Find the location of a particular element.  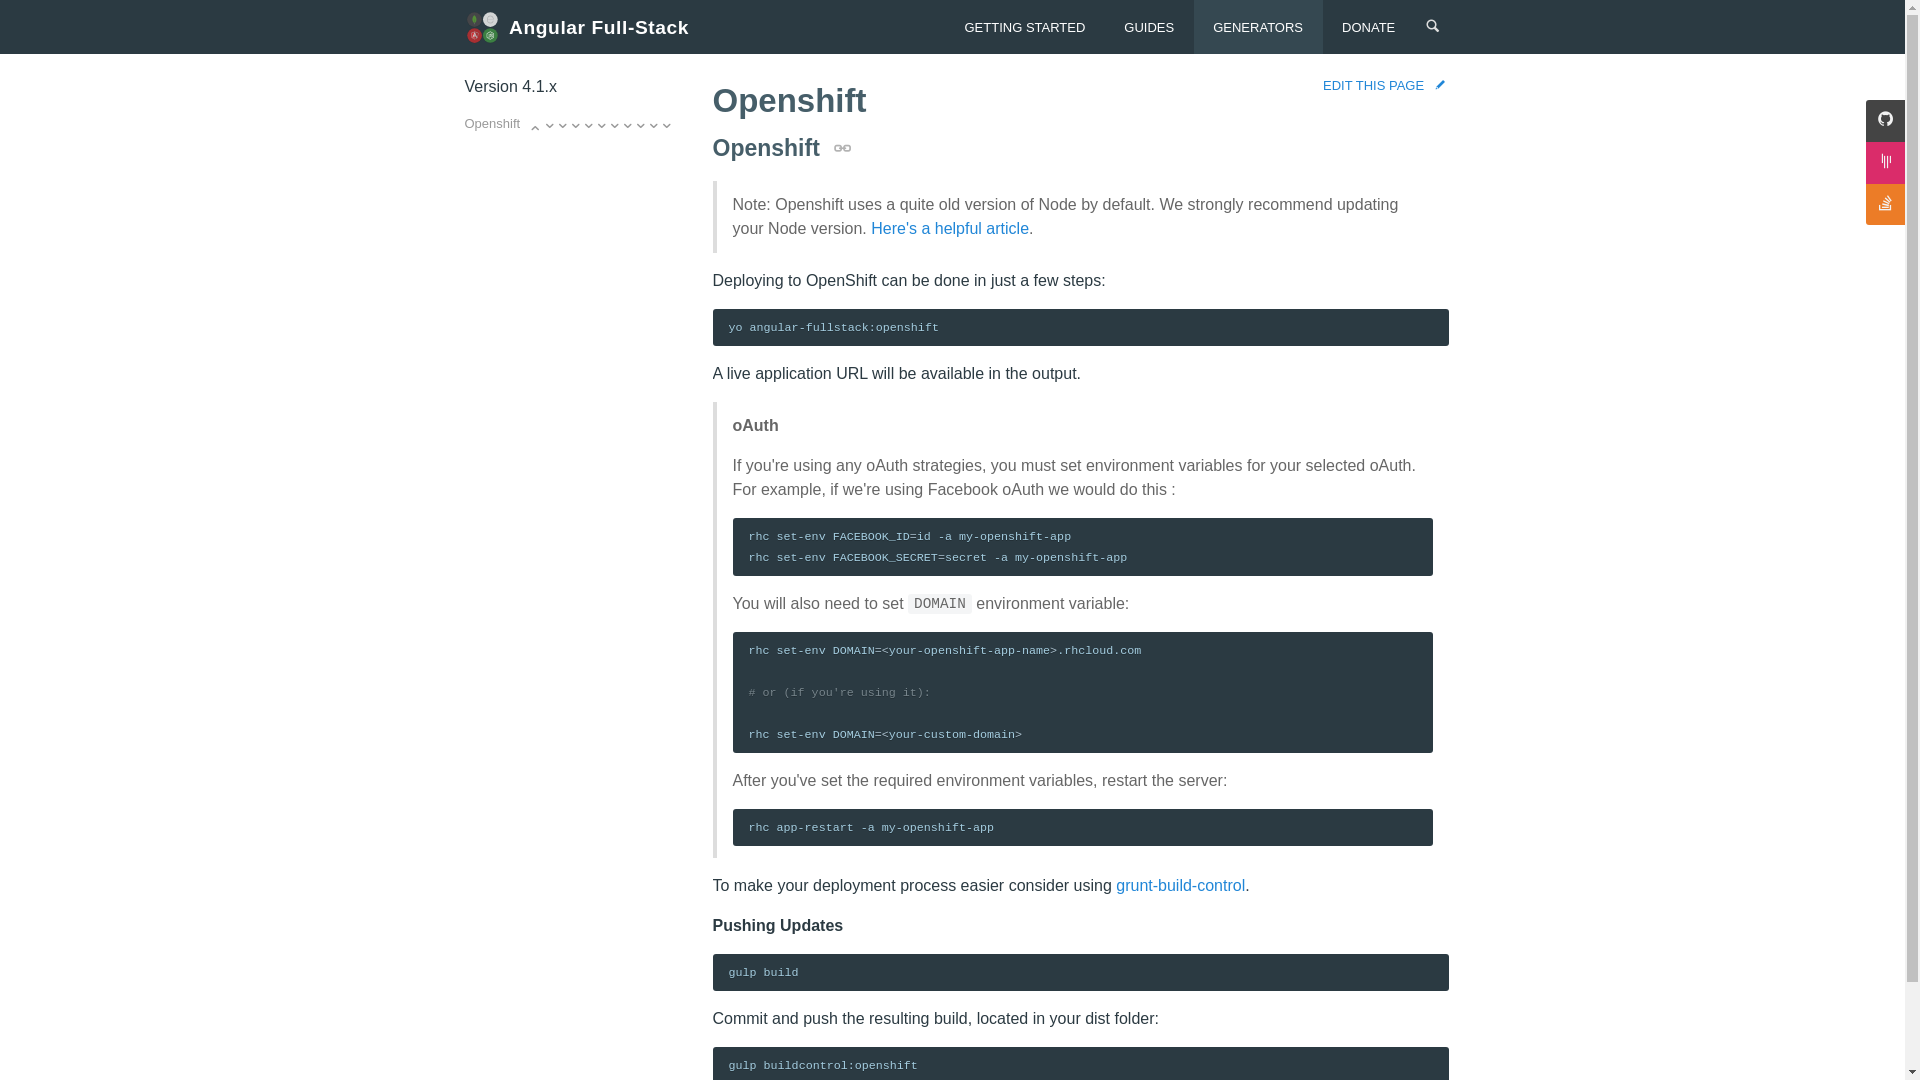

GETTING STARTED is located at coordinates (1024, 27).